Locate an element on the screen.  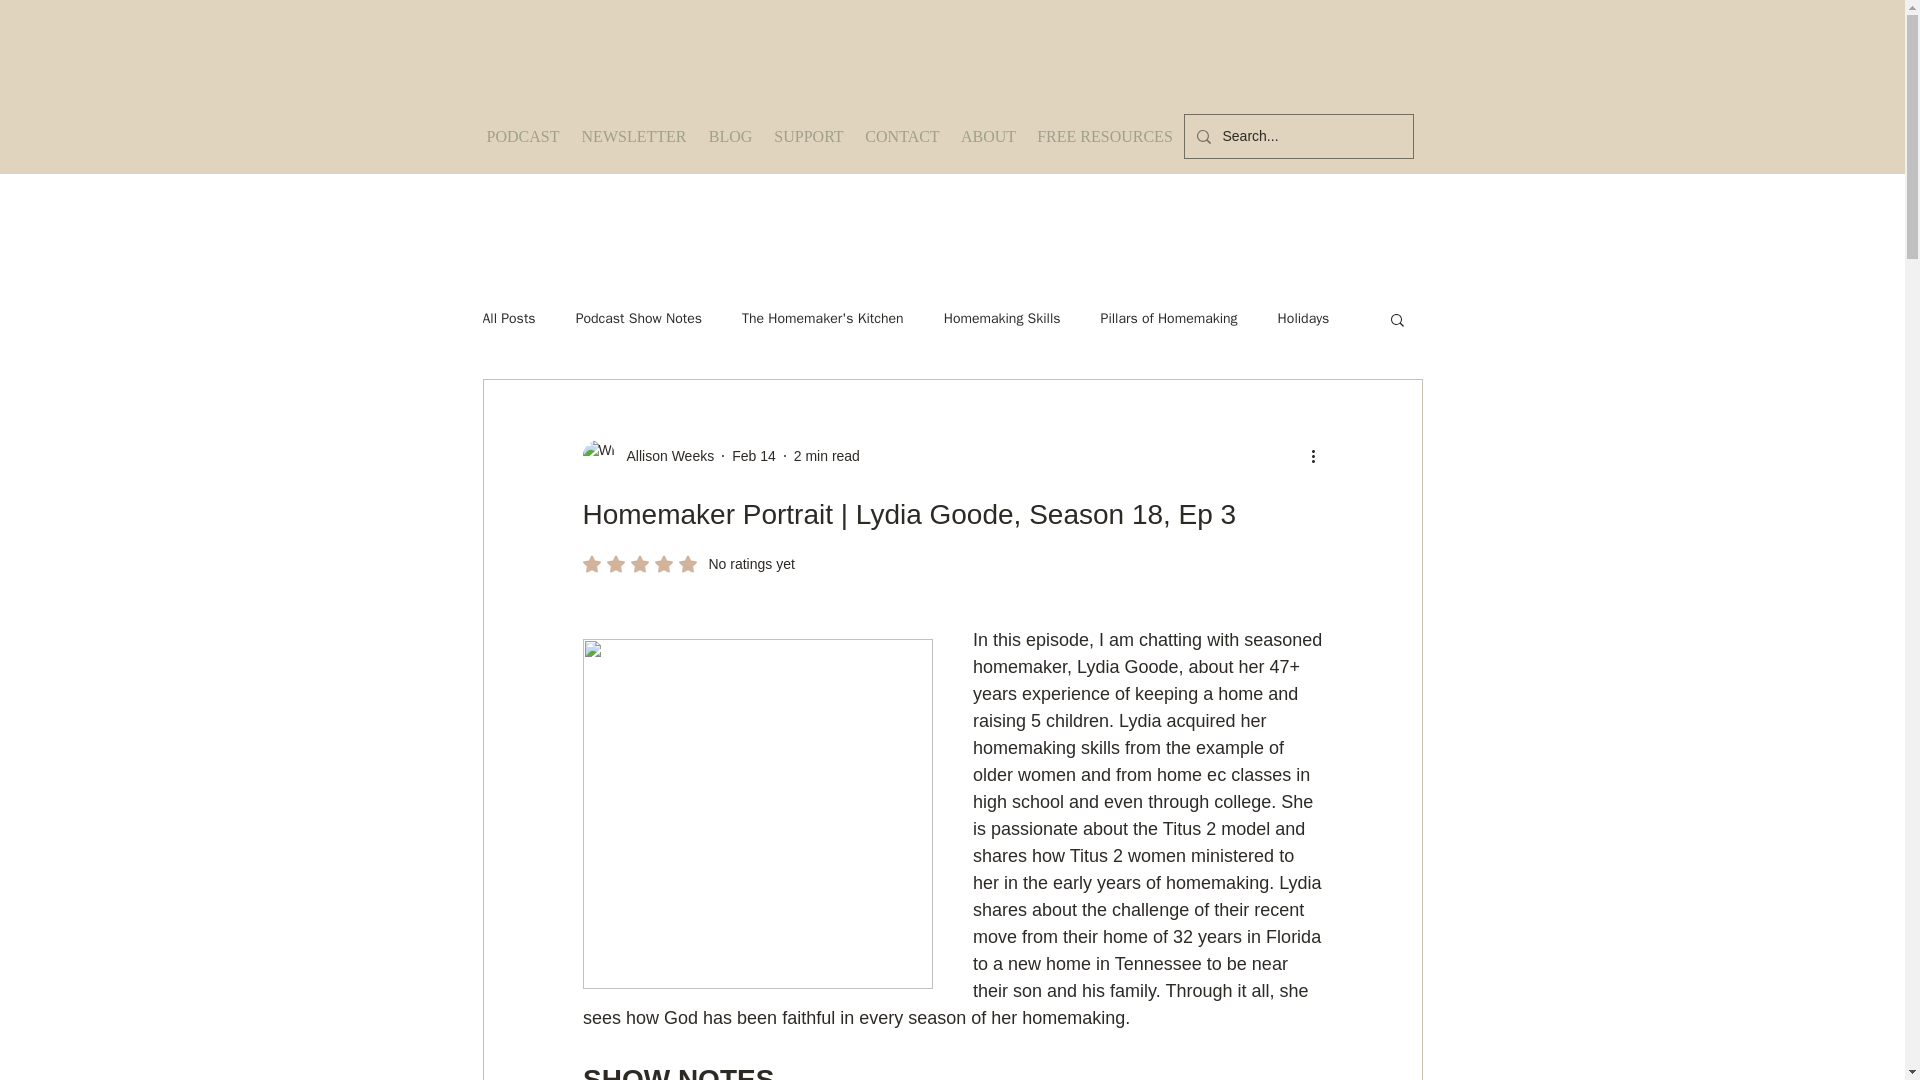
PODCAST is located at coordinates (523, 136).